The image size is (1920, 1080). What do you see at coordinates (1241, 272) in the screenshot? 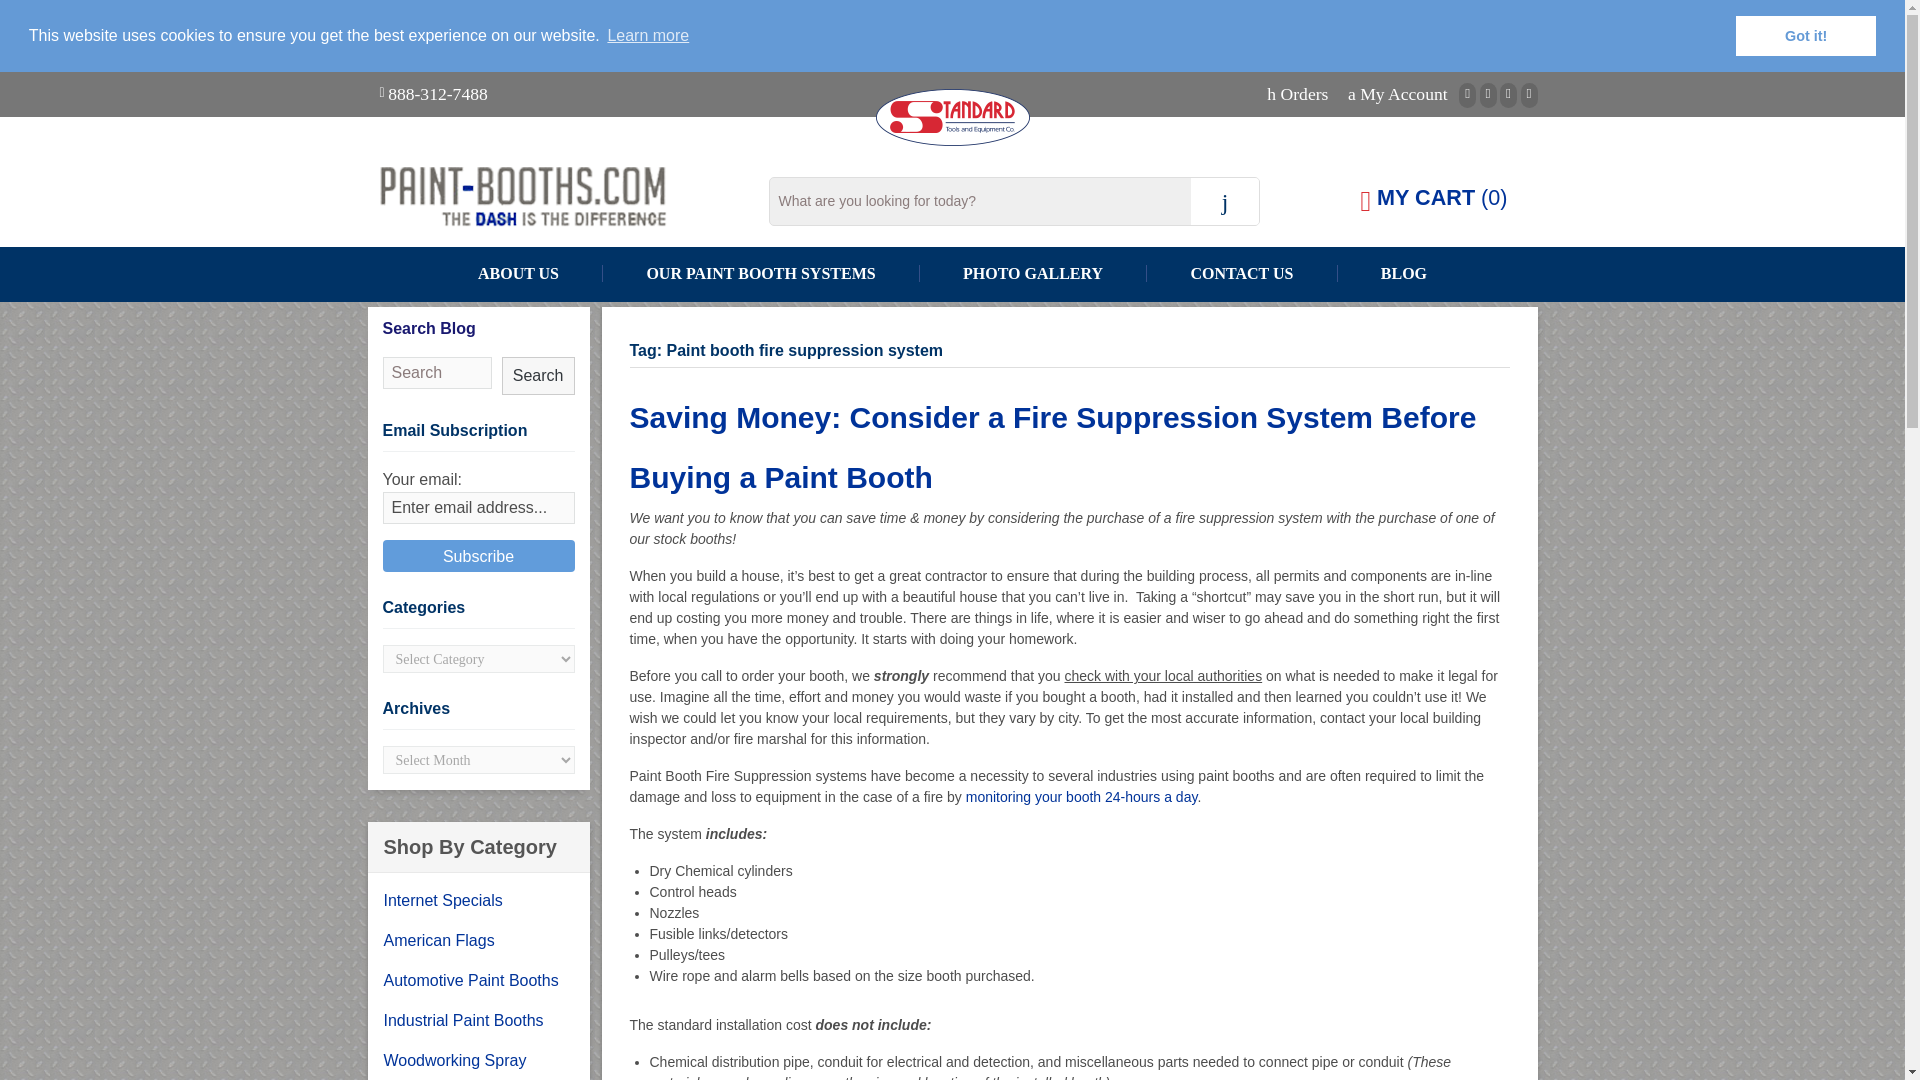
I see `CONTACT US` at bounding box center [1241, 272].